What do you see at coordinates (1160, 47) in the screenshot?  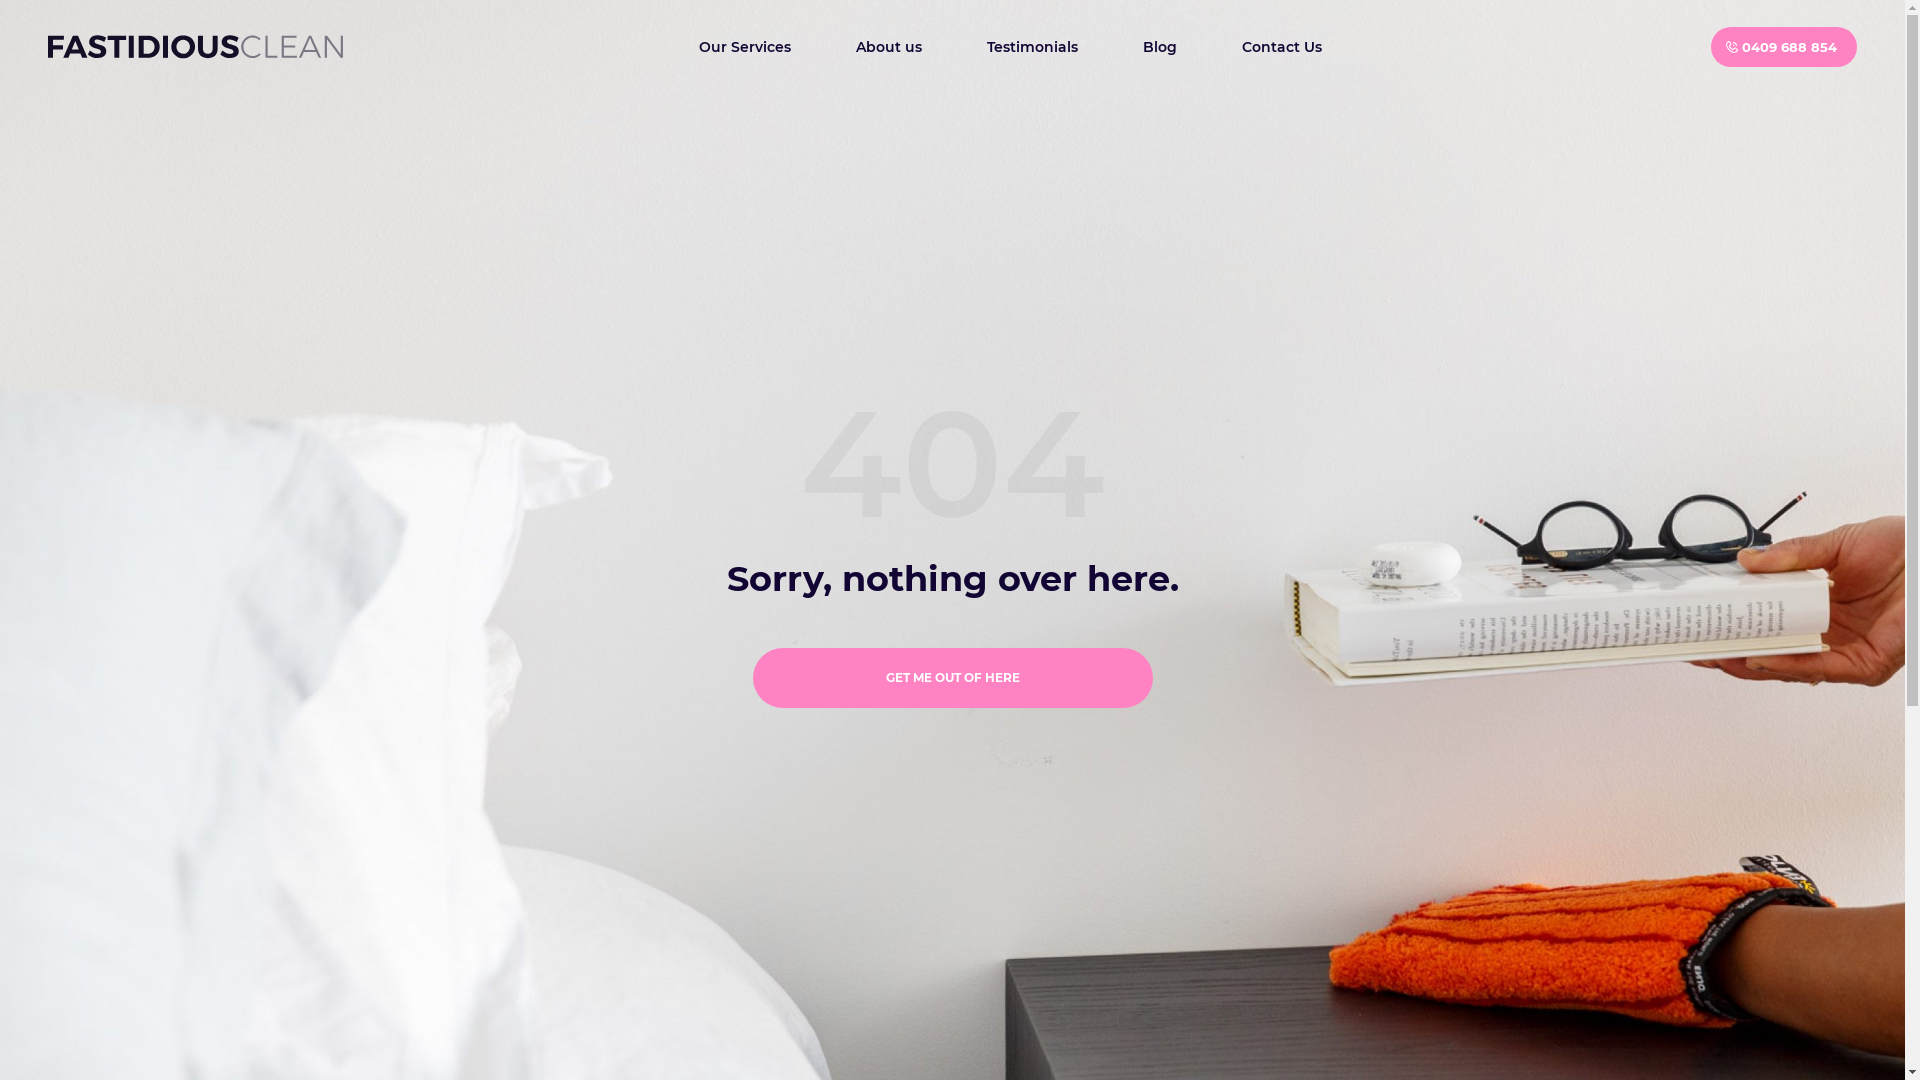 I see `Blog` at bounding box center [1160, 47].